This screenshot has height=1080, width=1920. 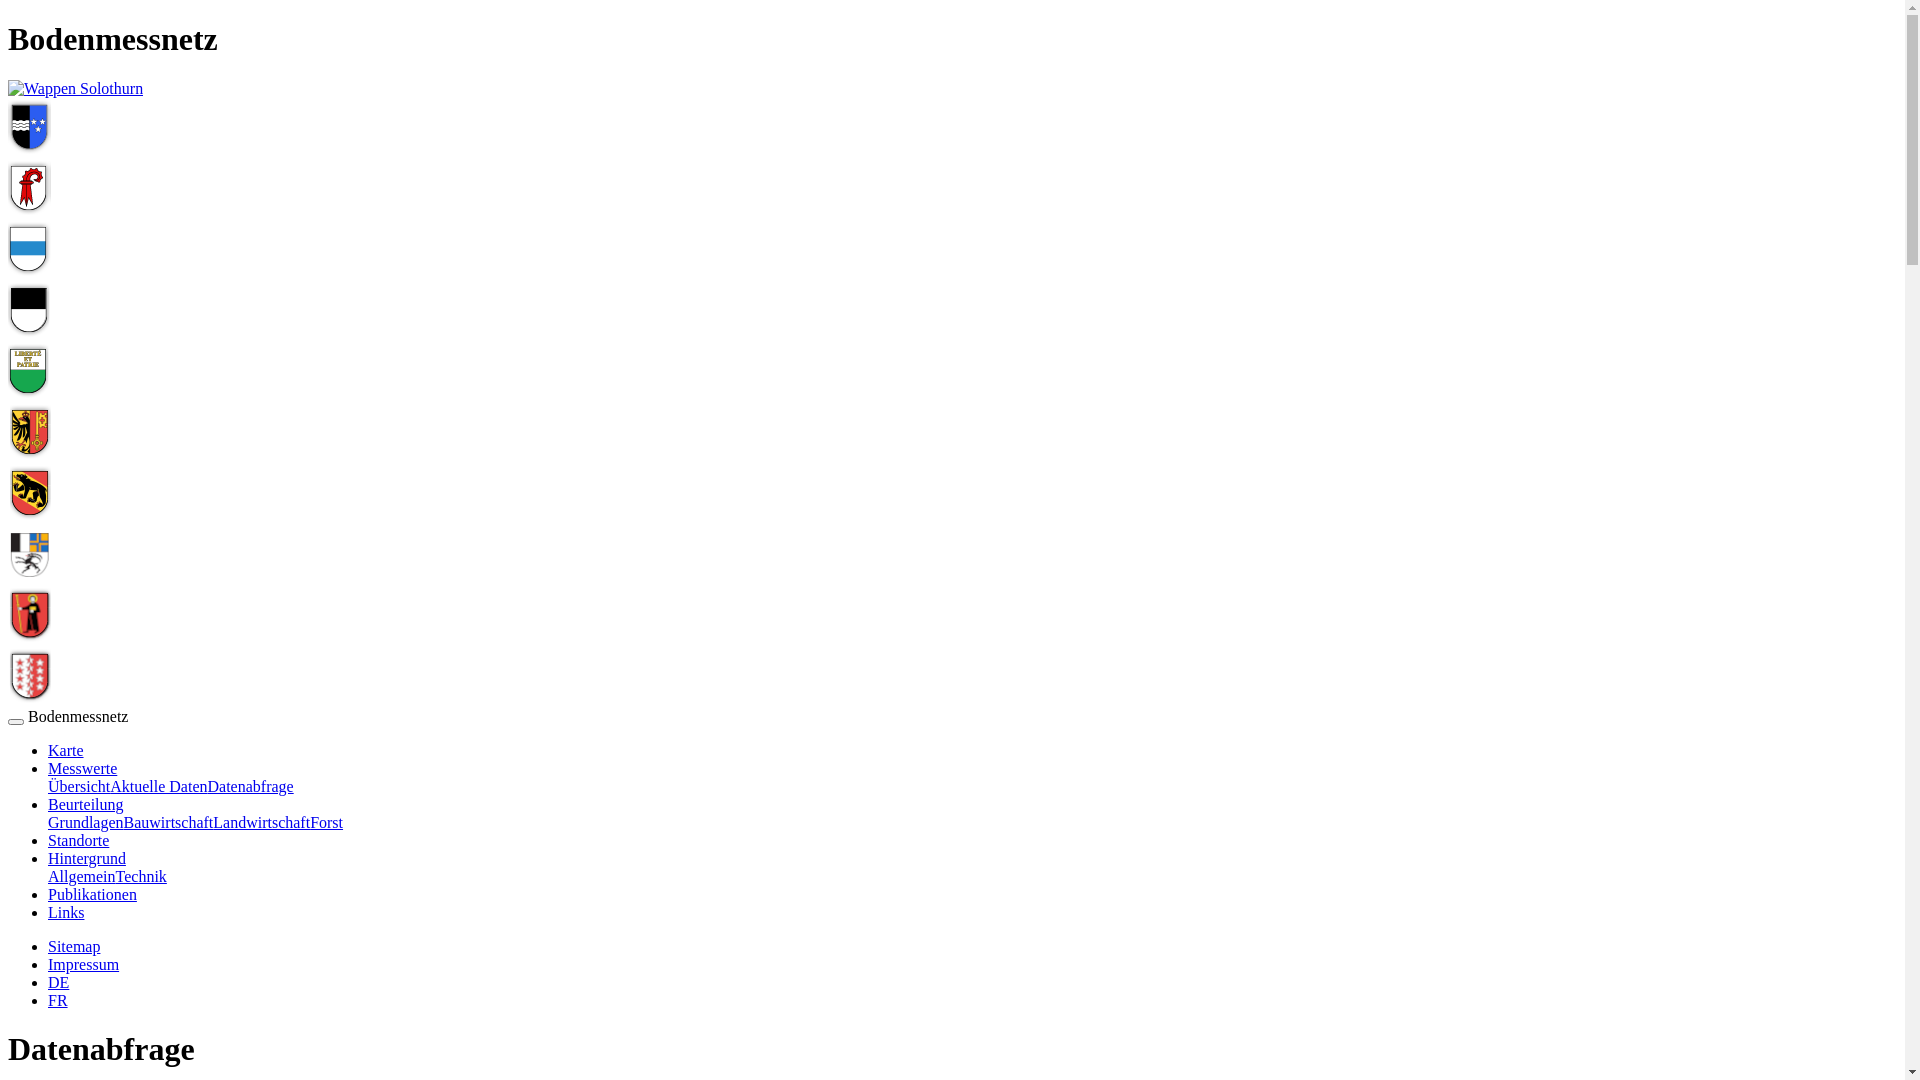 I want to click on FR, so click(x=58, y=1000).